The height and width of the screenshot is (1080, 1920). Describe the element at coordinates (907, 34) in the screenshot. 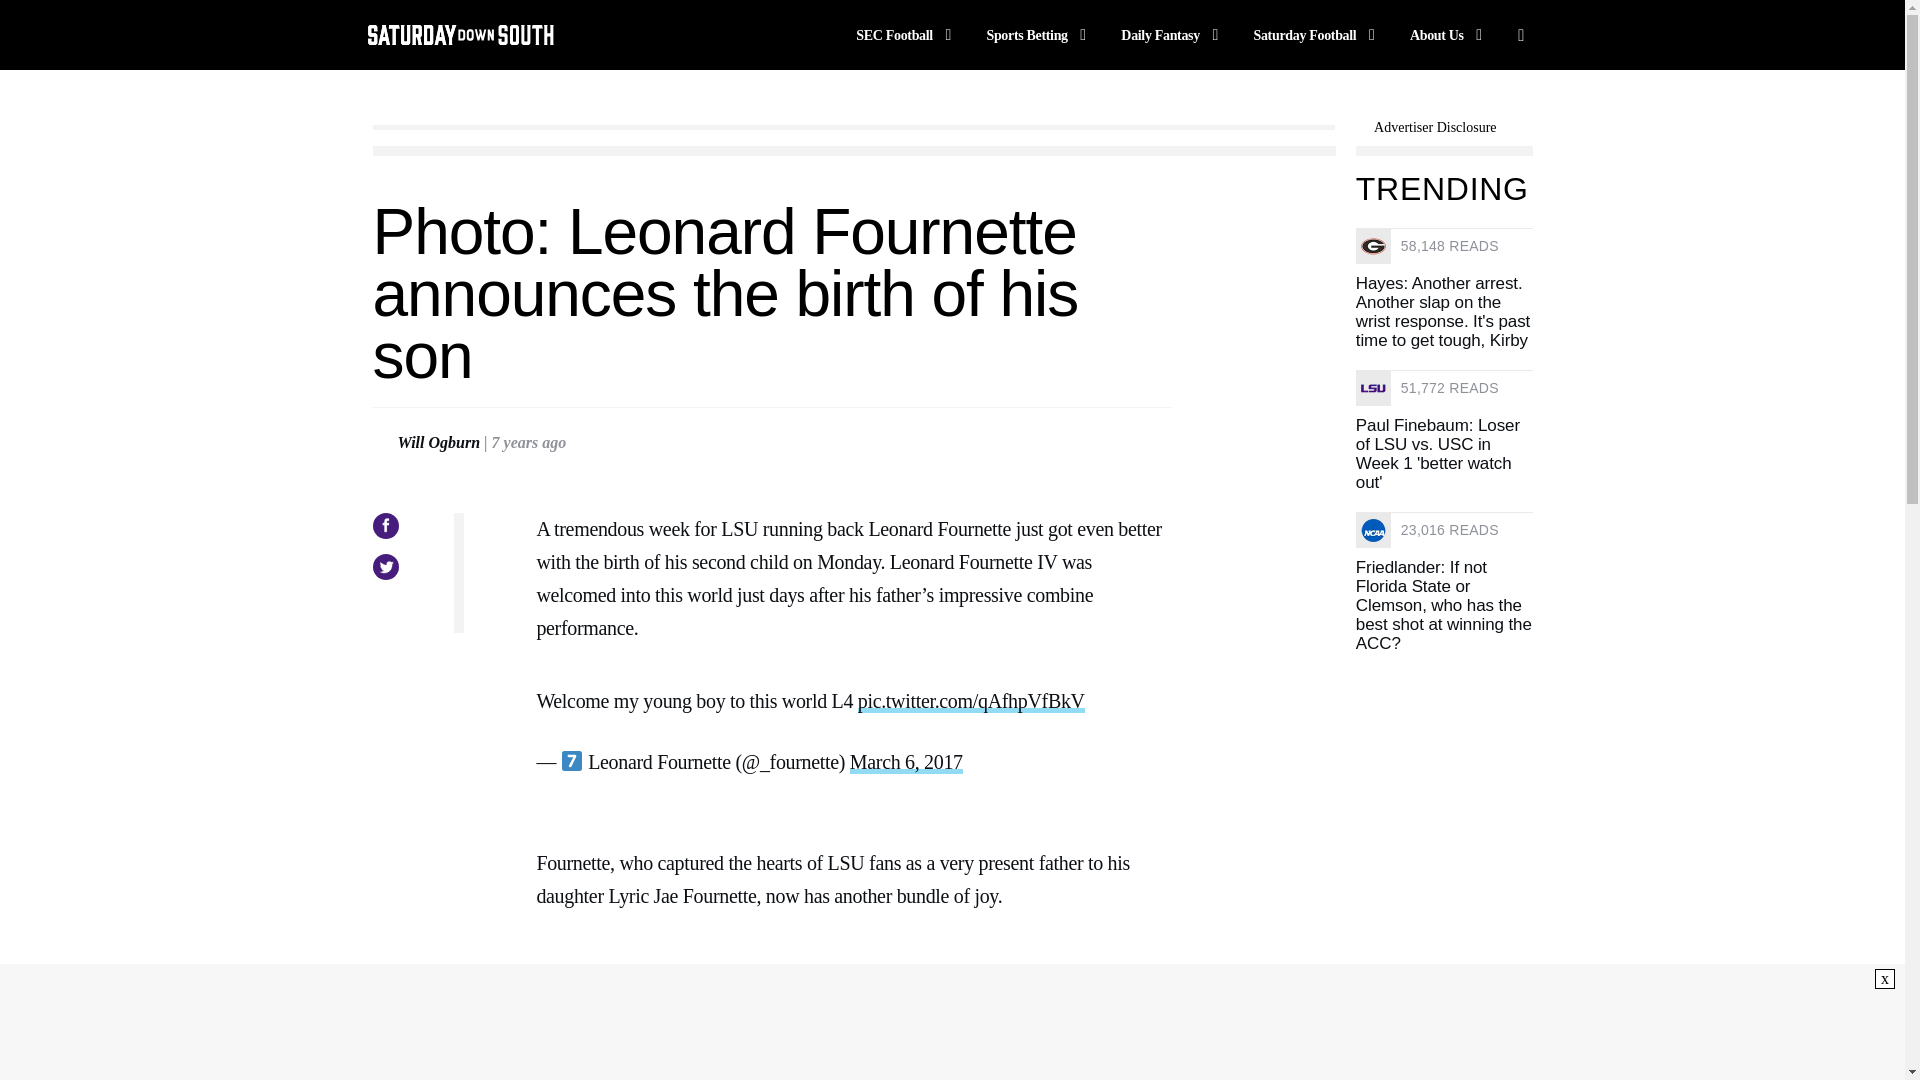

I see `SEC Football` at that location.